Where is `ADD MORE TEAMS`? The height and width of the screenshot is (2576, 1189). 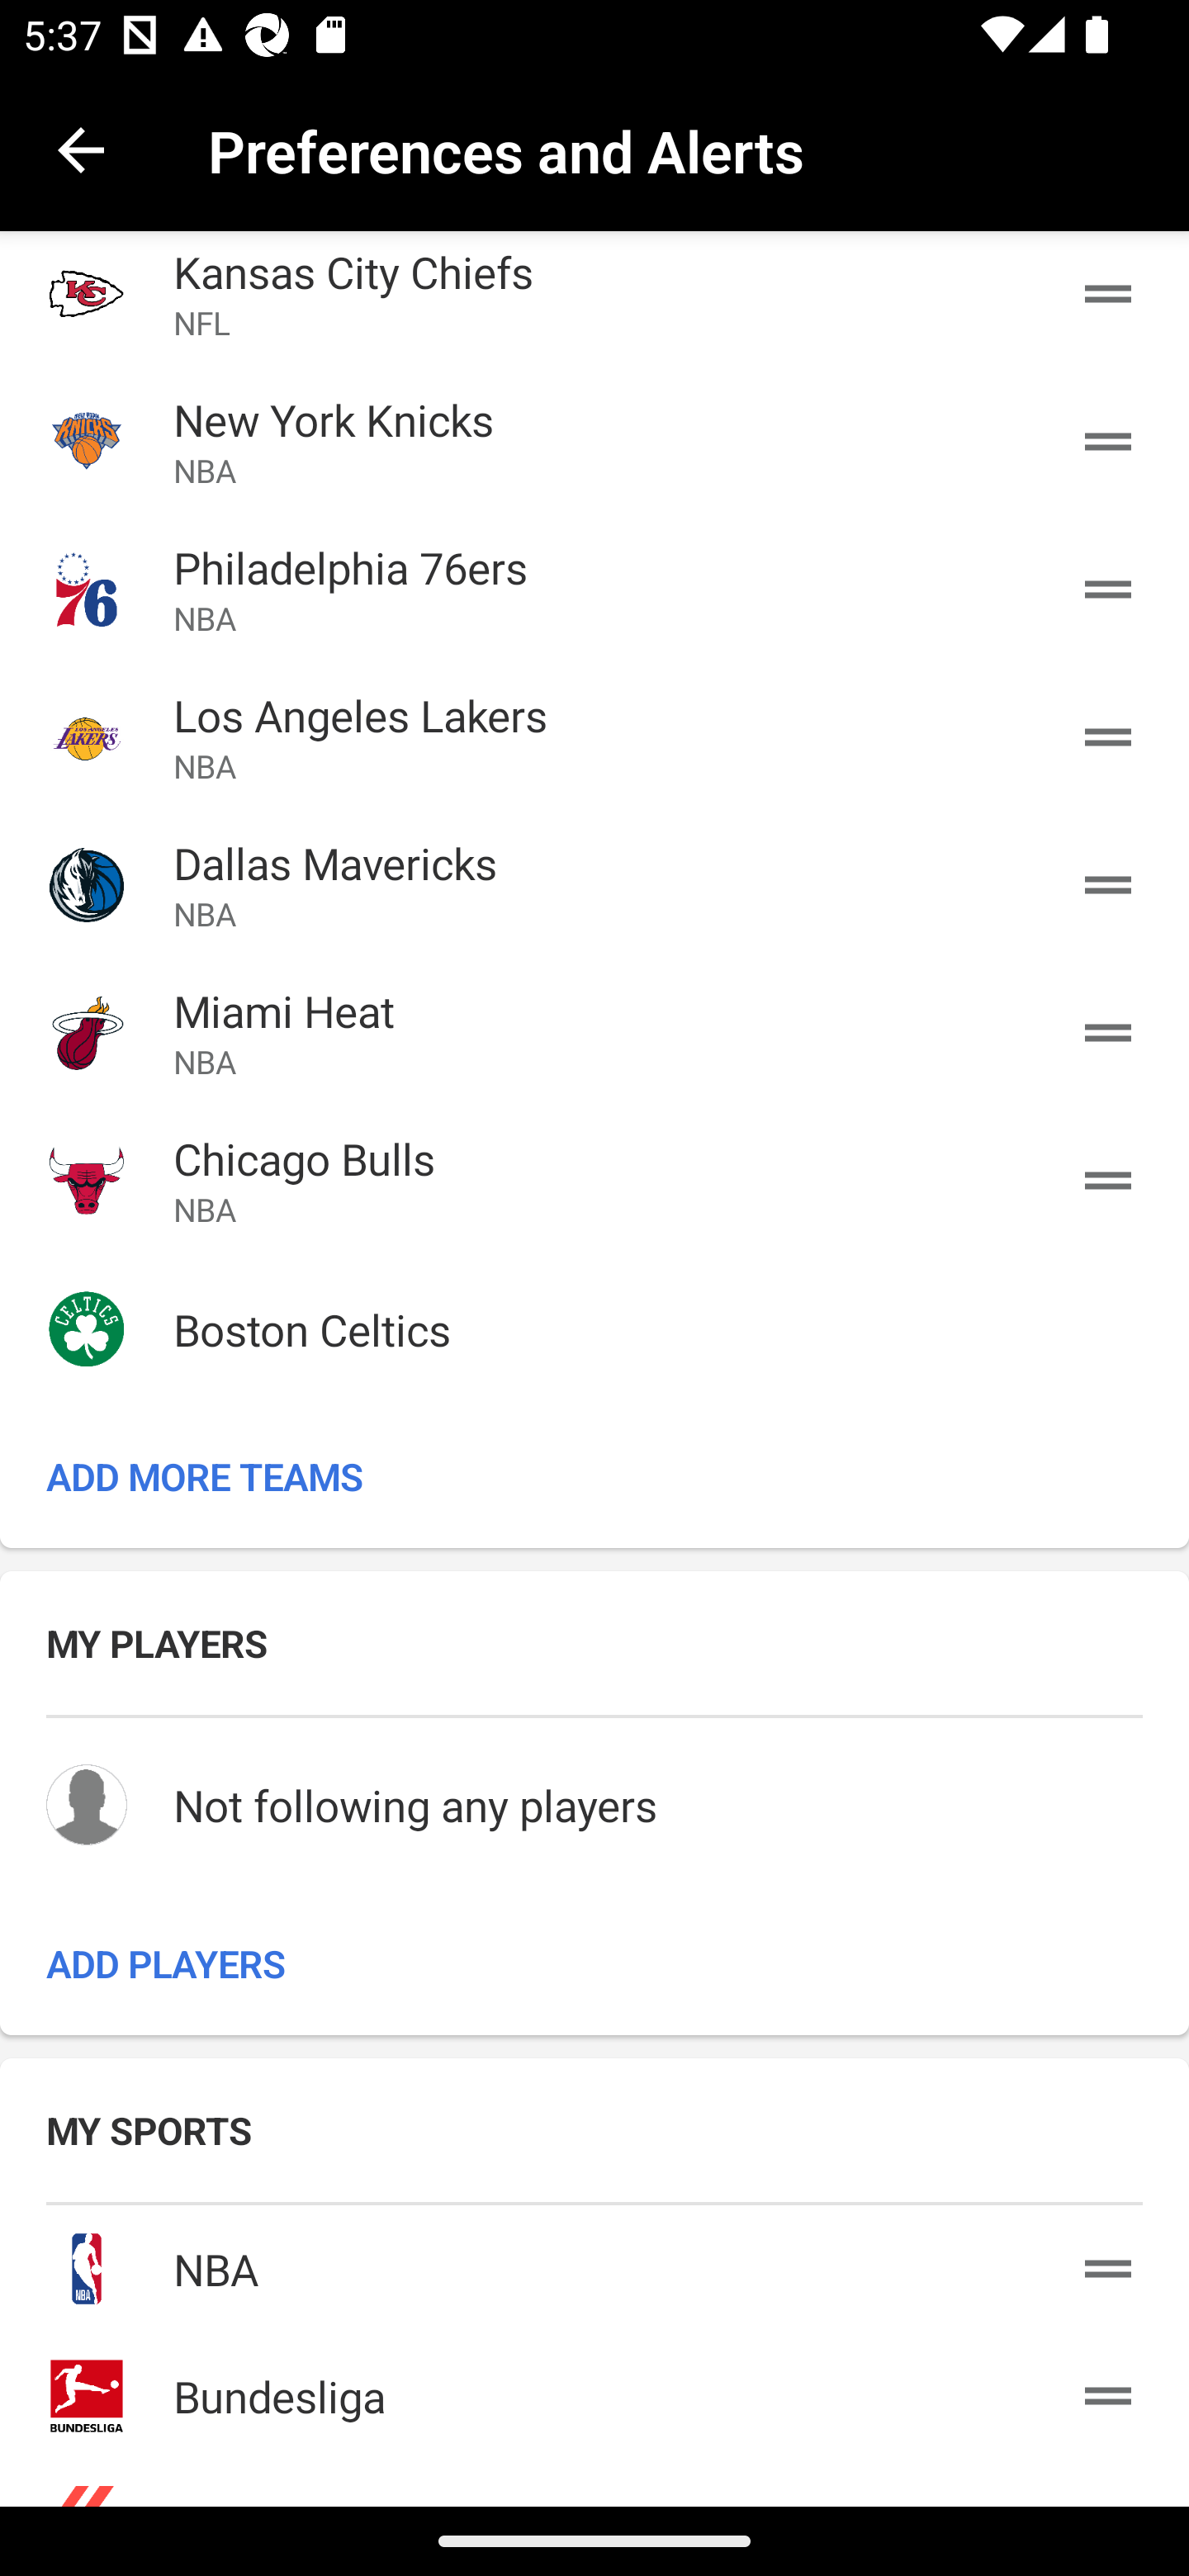
ADD MORE TEAMS is located at coordinates (594, 1476).